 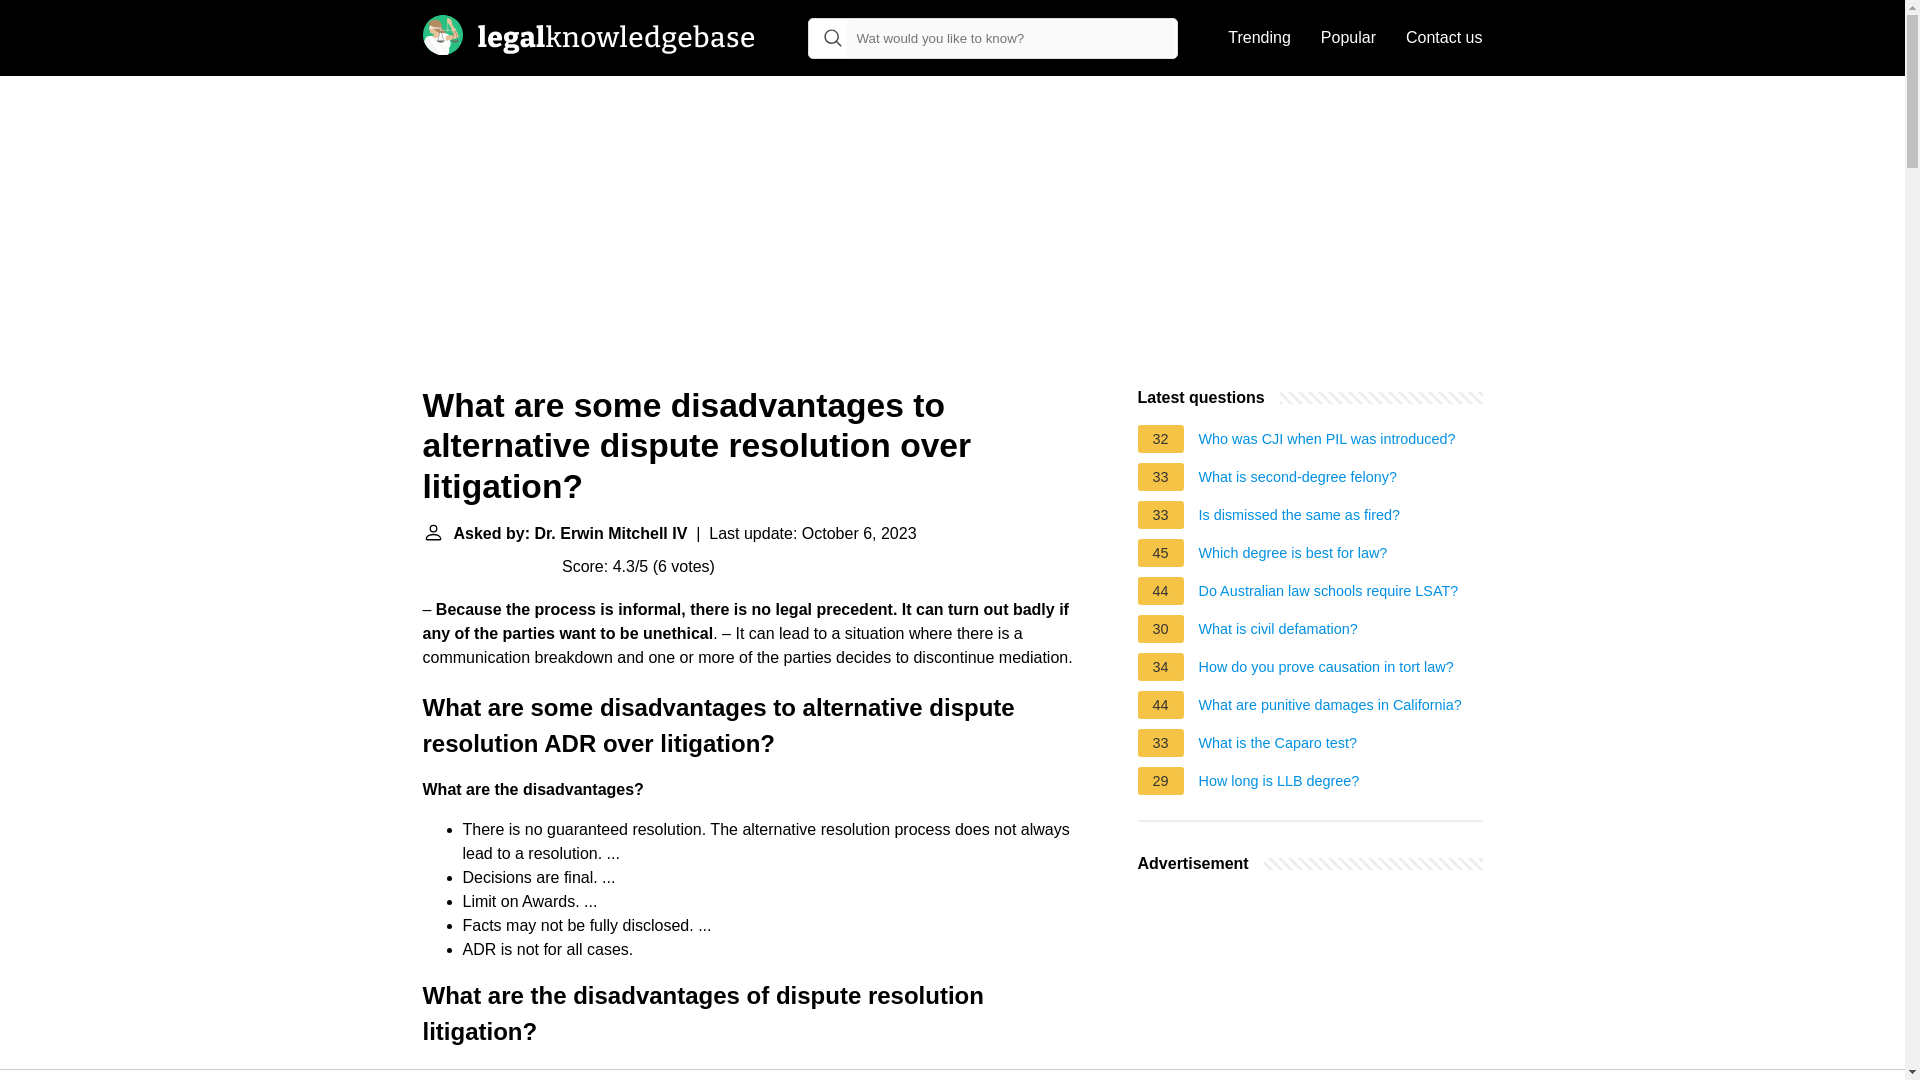 I want to click on Do Australian law schools require LSAT?, so click(x=1328, y=594).